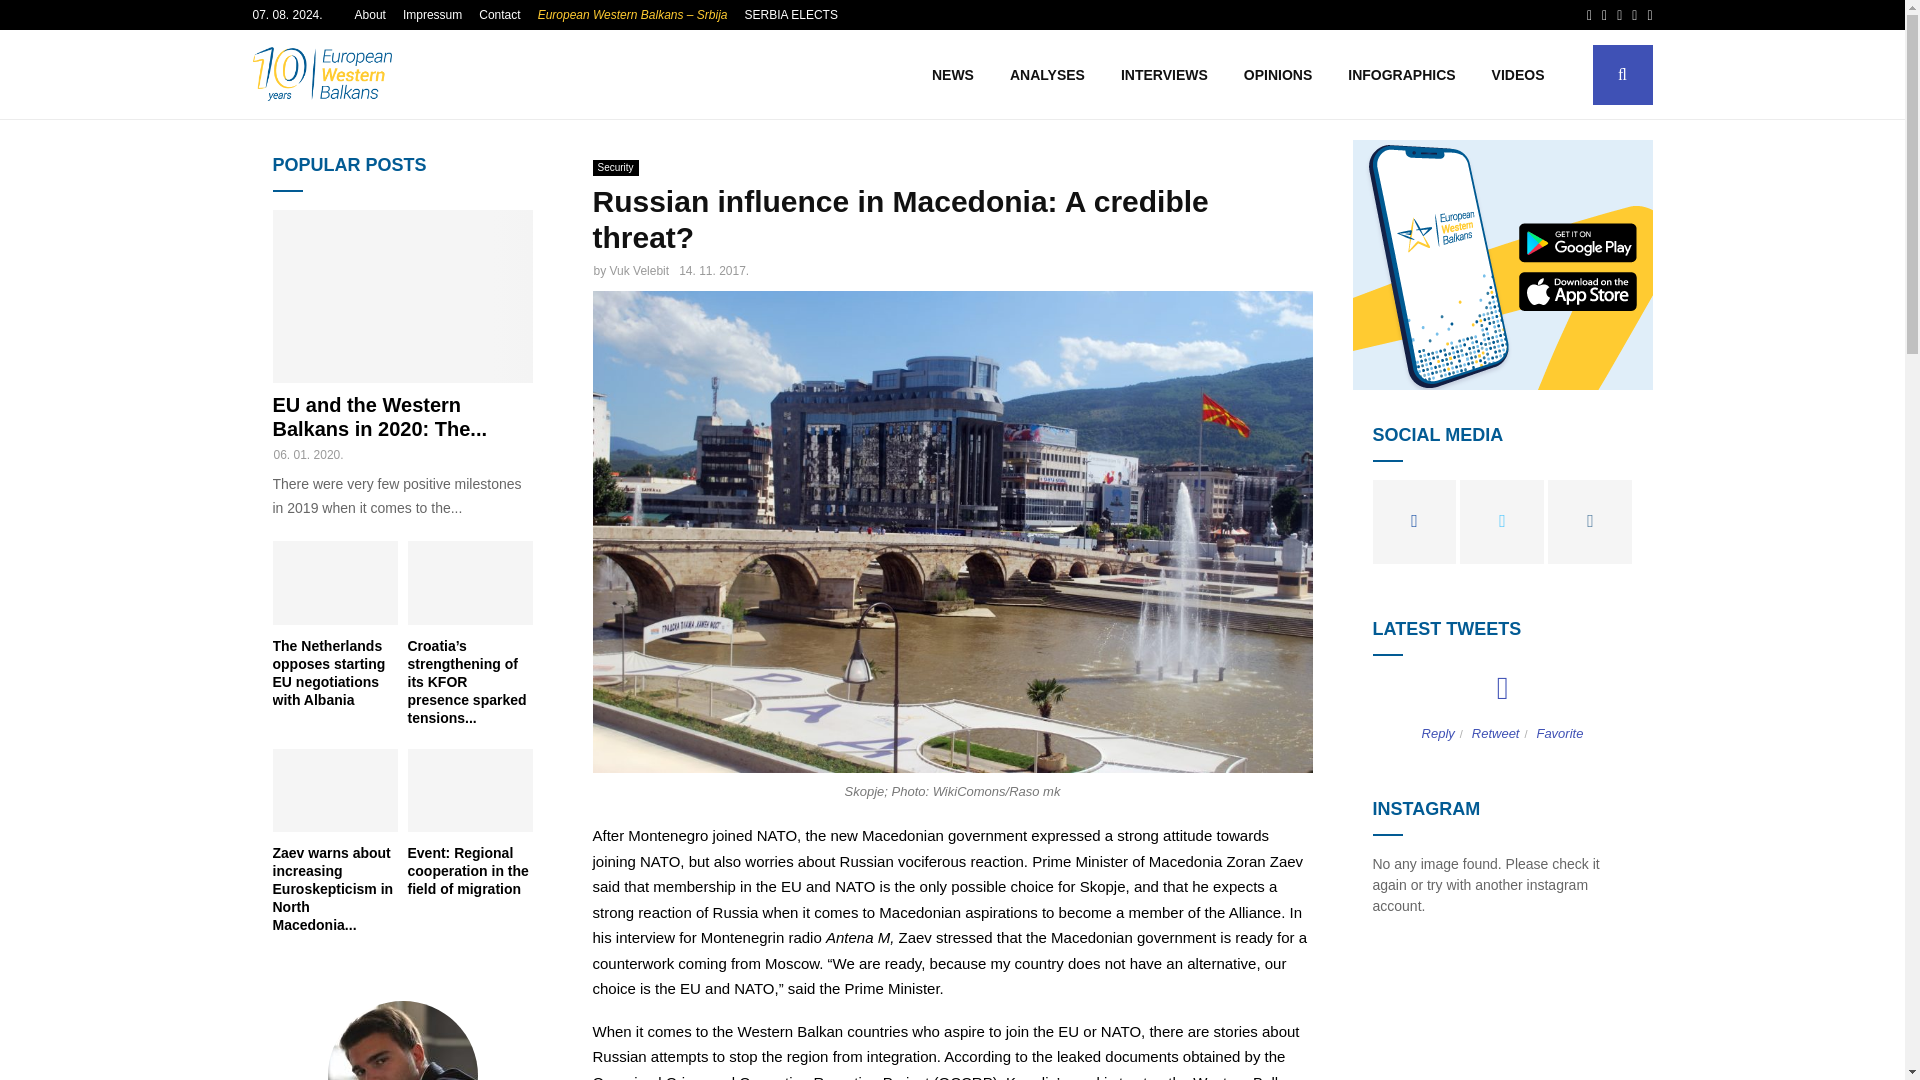 The width and height of the screenshot is (1920, 1080). I want to click on SERBIA ELECTS, so click(790, 15).